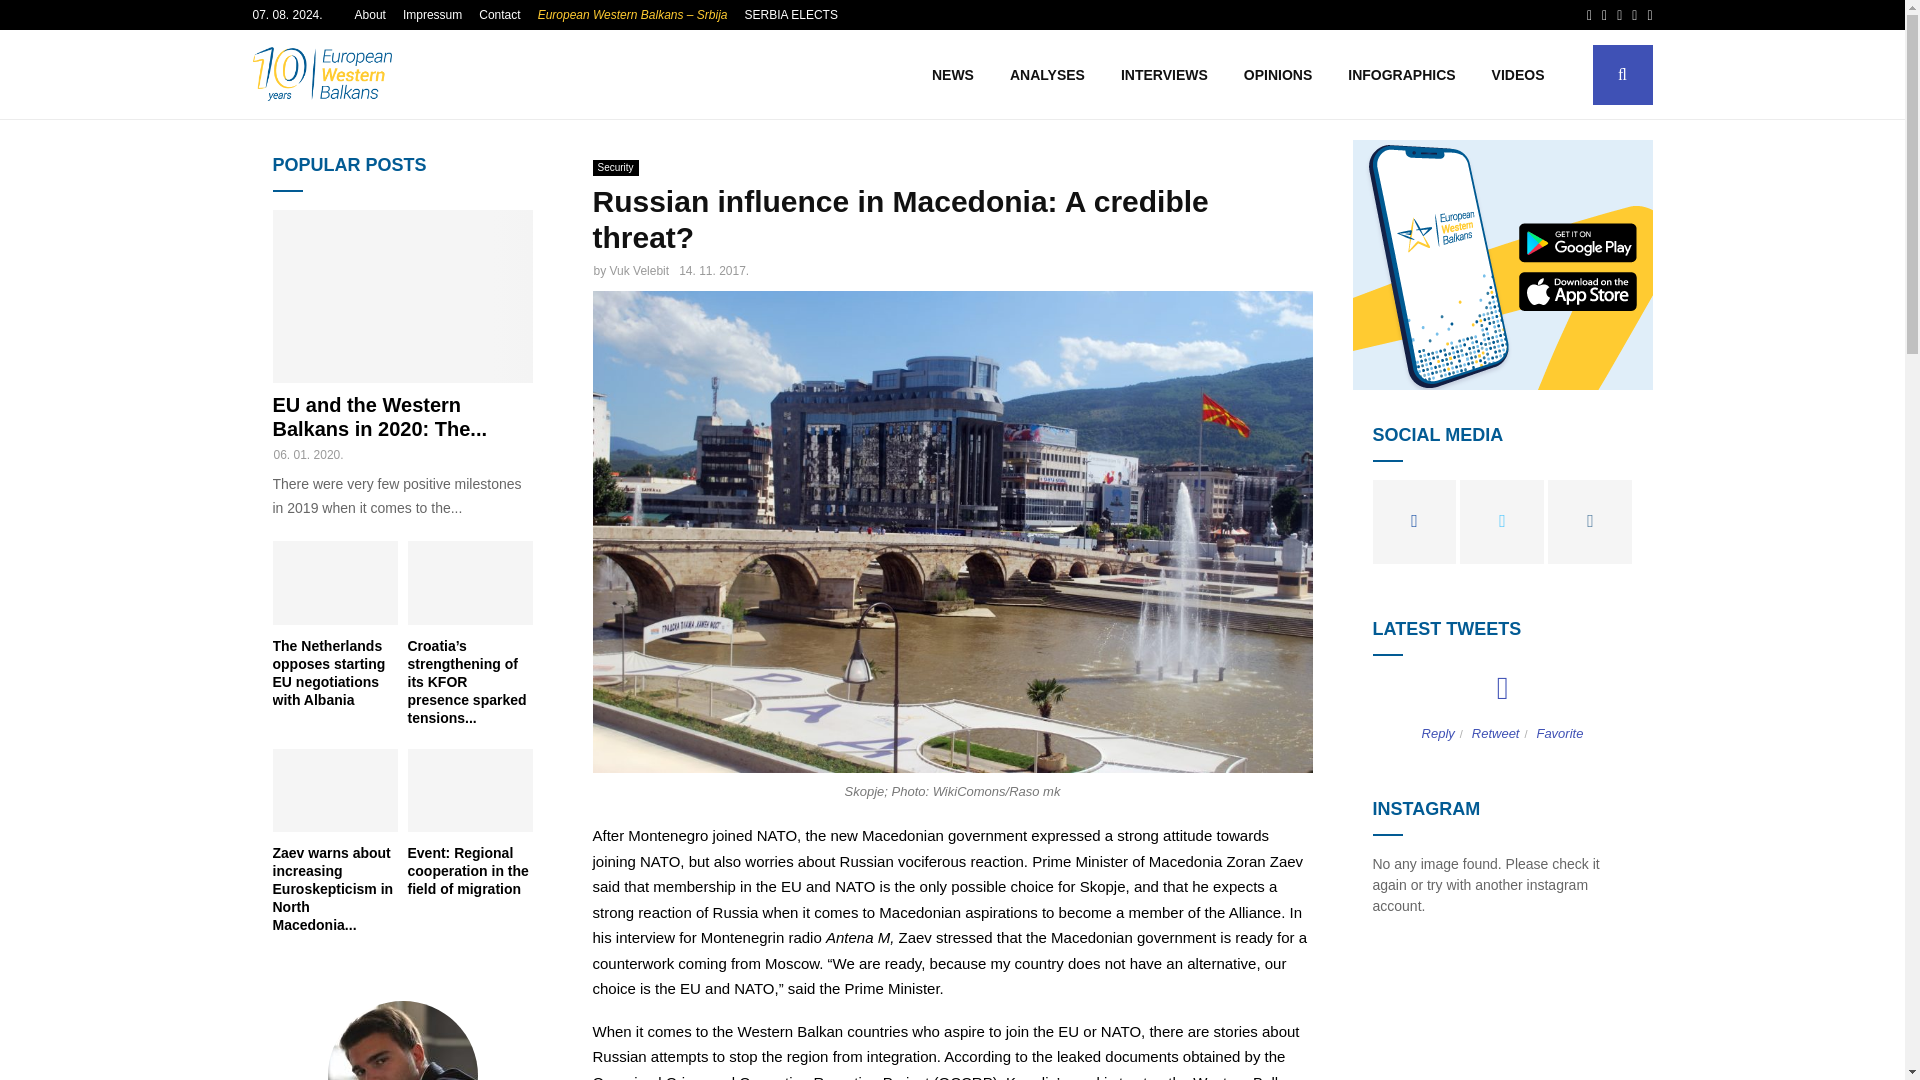 The width and height of the screenshot is (1920, 1080). I want to click on SERBIA ELECTS, so click(790, 15).